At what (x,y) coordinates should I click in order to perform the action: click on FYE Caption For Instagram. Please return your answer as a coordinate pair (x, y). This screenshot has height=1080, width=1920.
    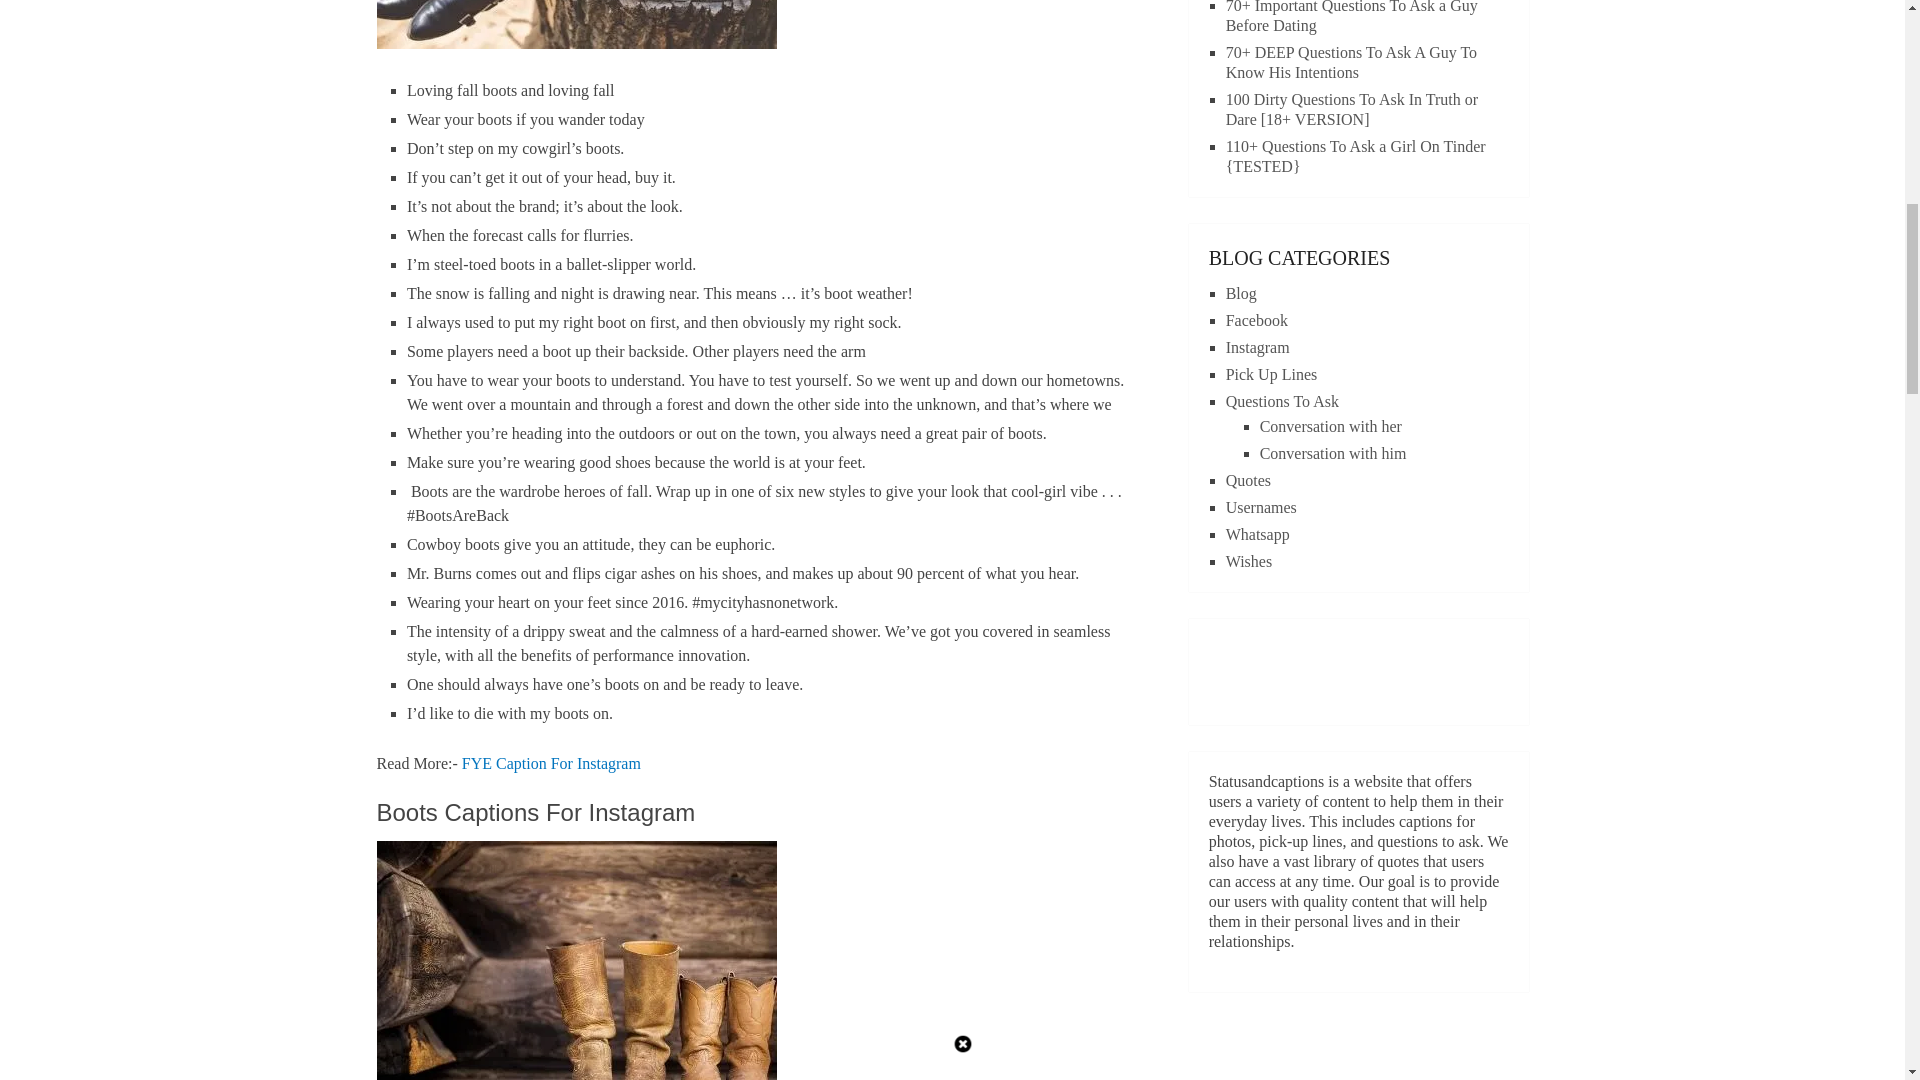
    Looking at the image, I should click on (552, 762).